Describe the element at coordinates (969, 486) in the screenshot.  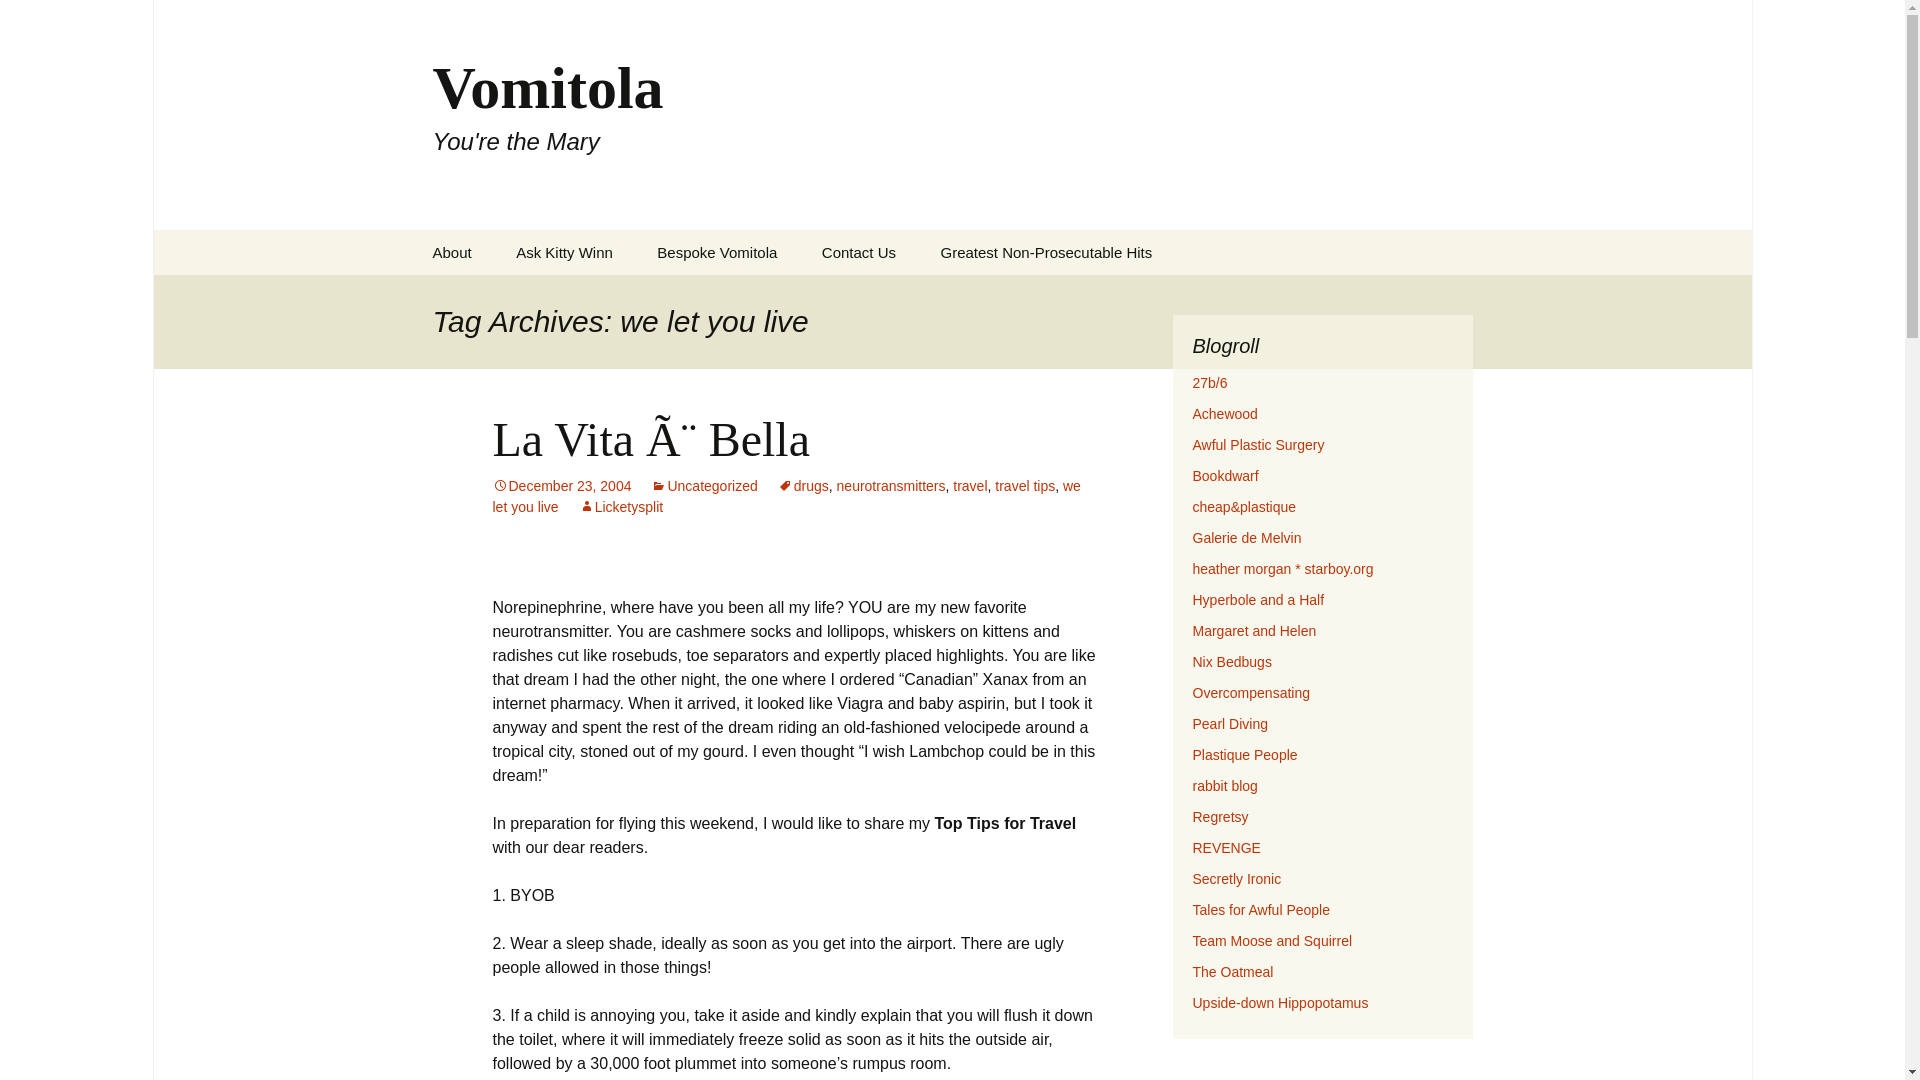
I see `travel` at that location.